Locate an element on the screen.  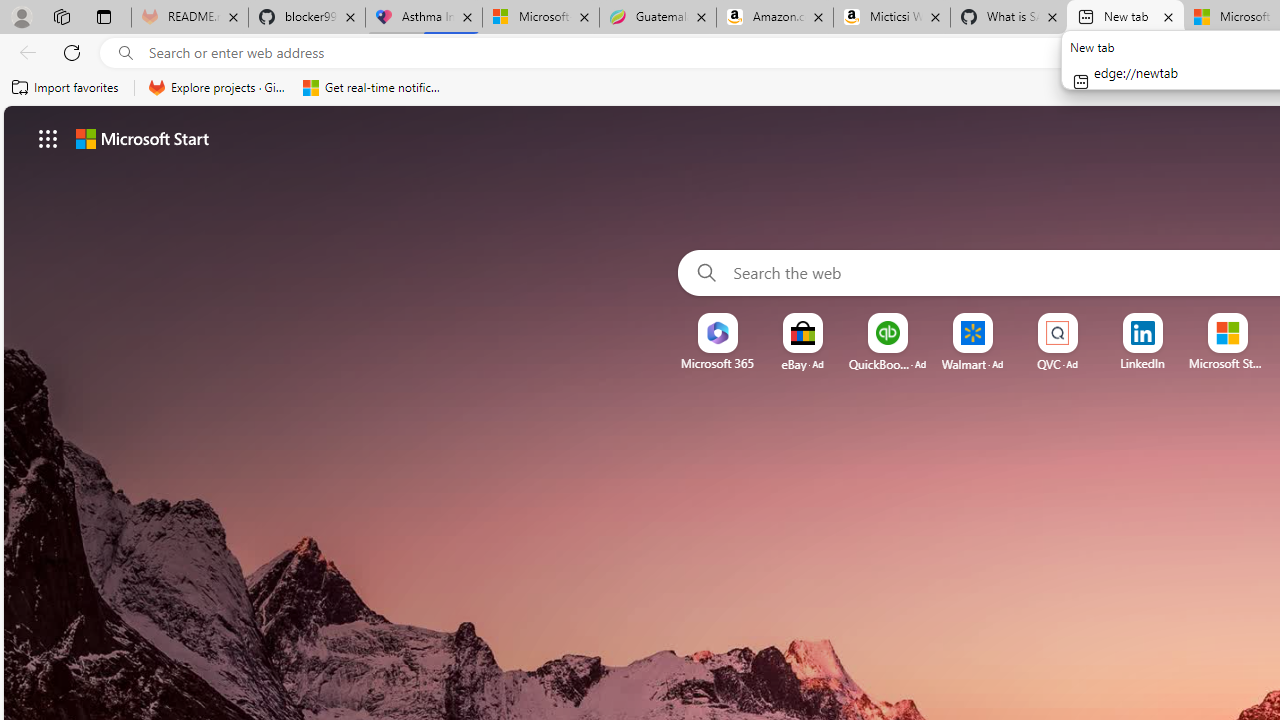
To get missing image descriptions, open the context menu. is located at coordinates (717, 334).